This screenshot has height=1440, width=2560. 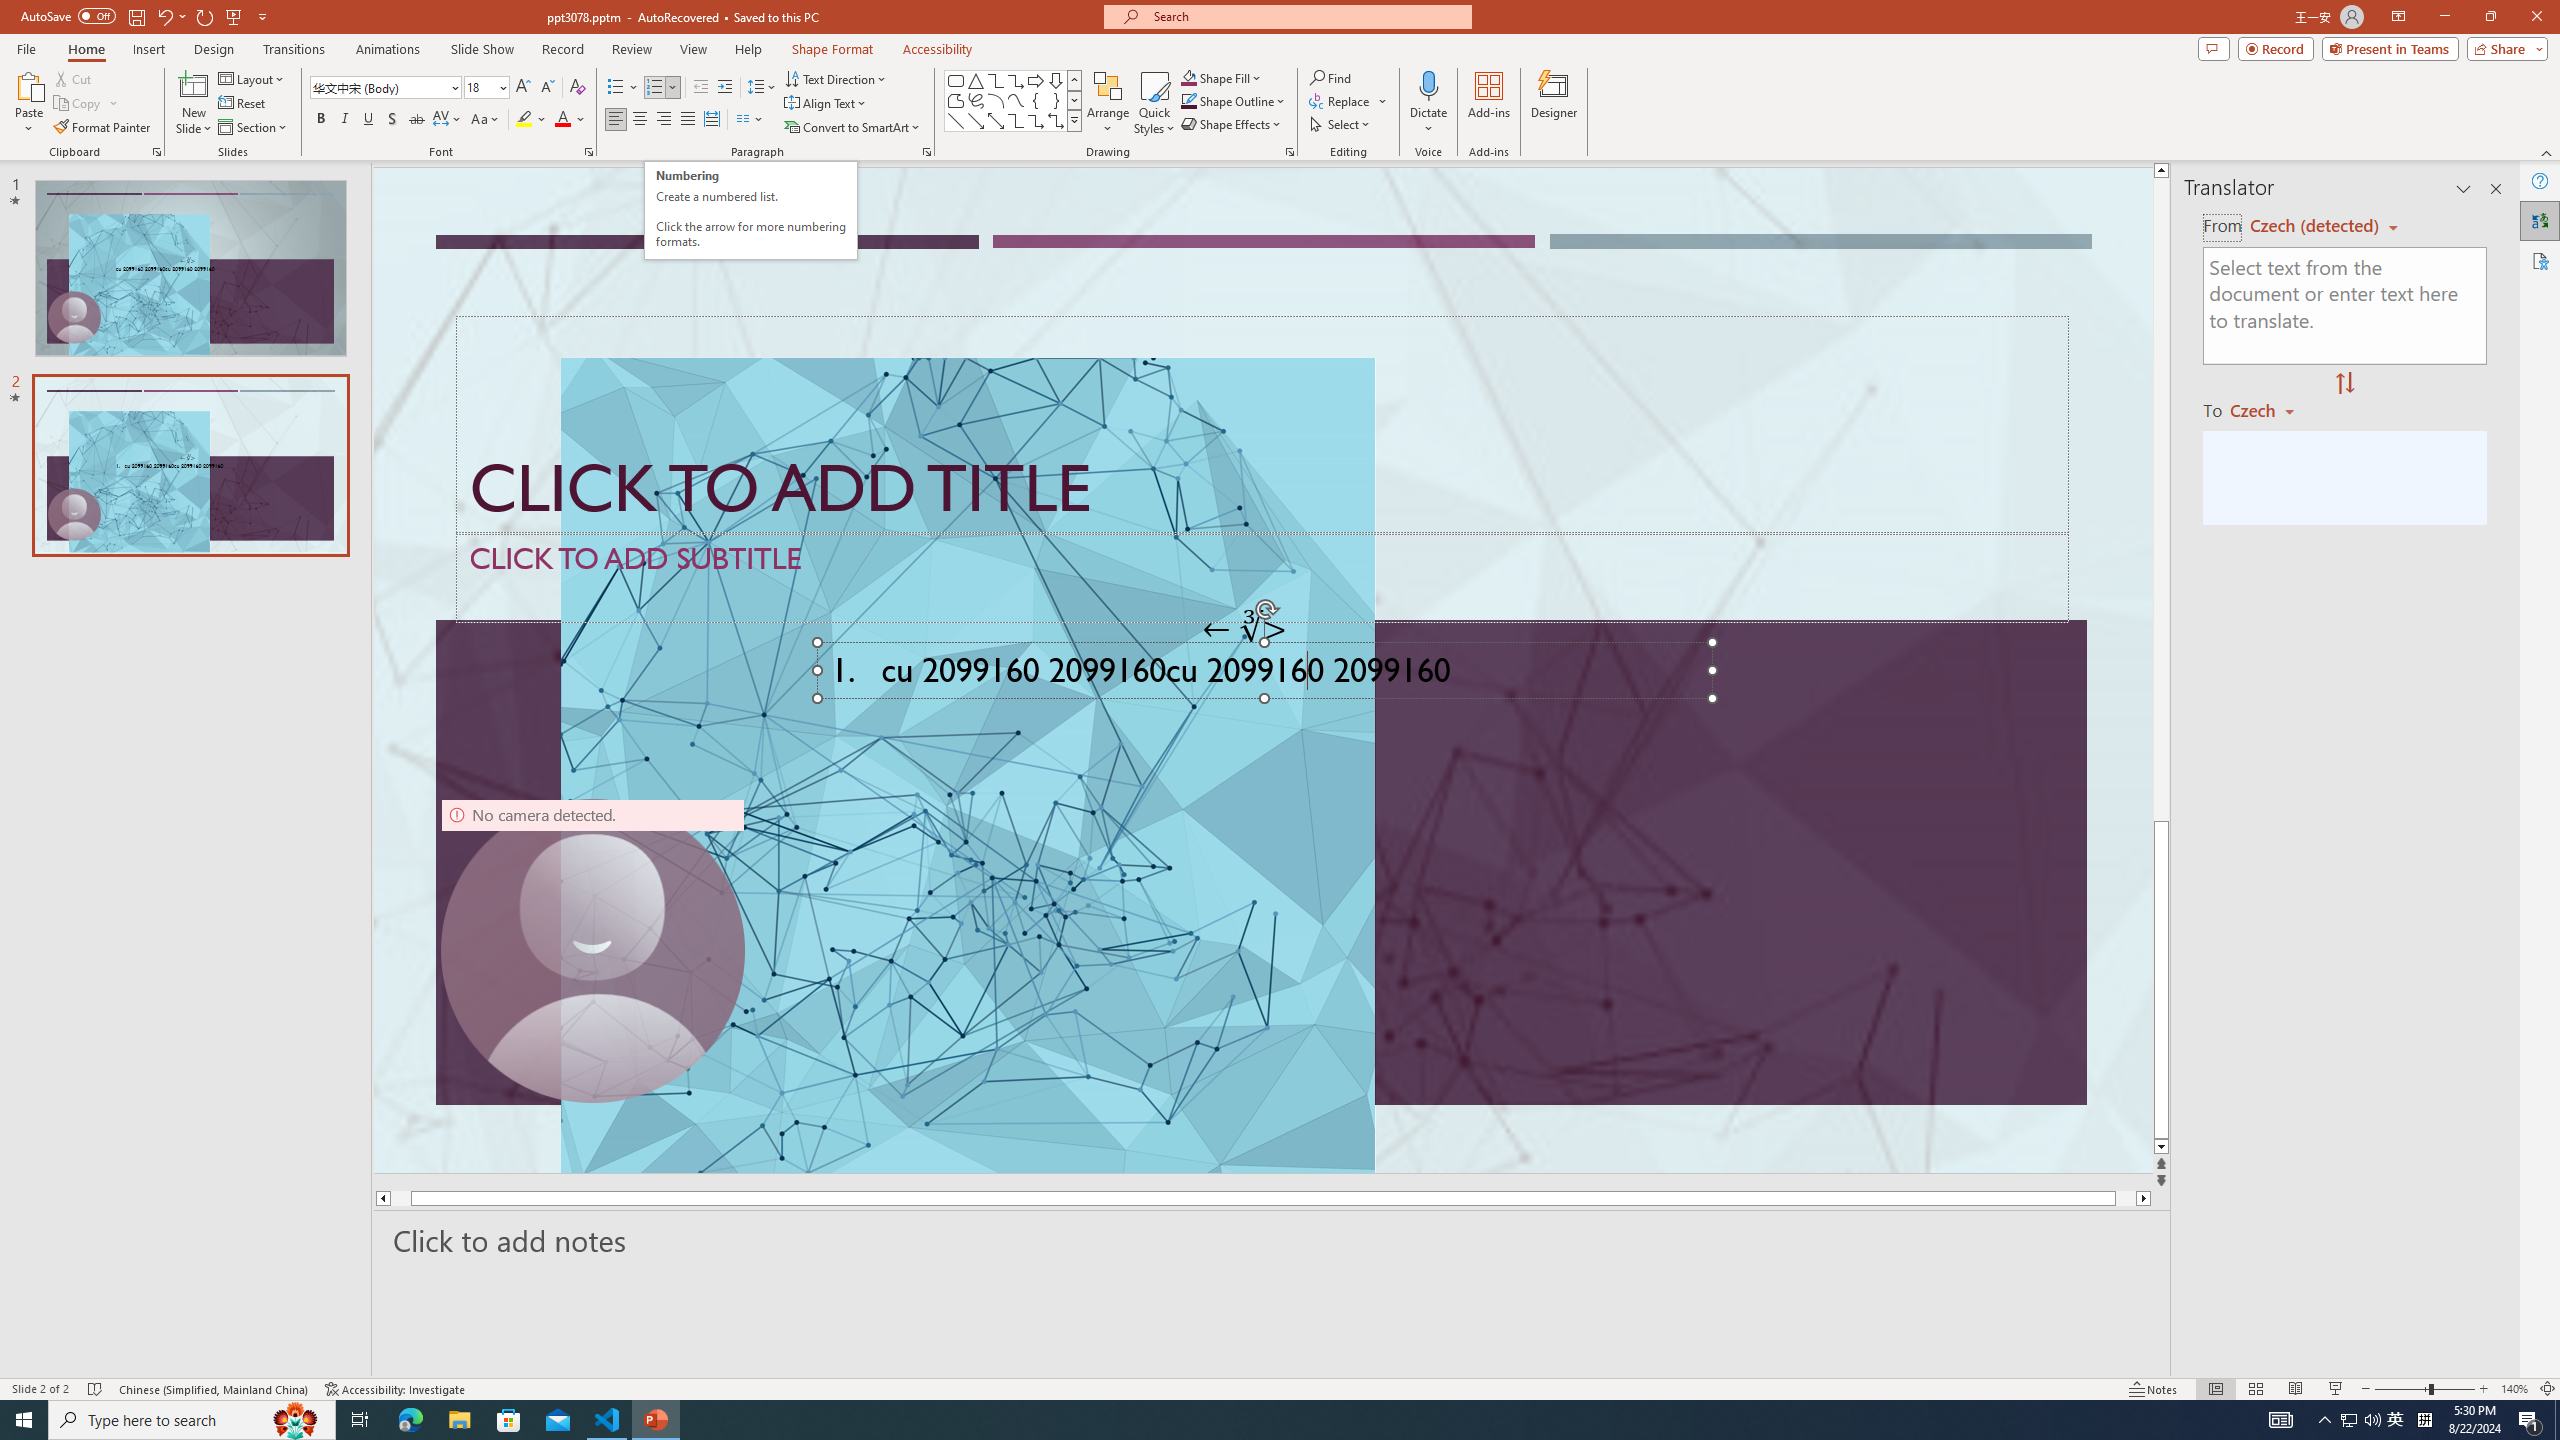 I want to click on Connector: Elbow Double-Arrow, so click(x=1056, y=120).